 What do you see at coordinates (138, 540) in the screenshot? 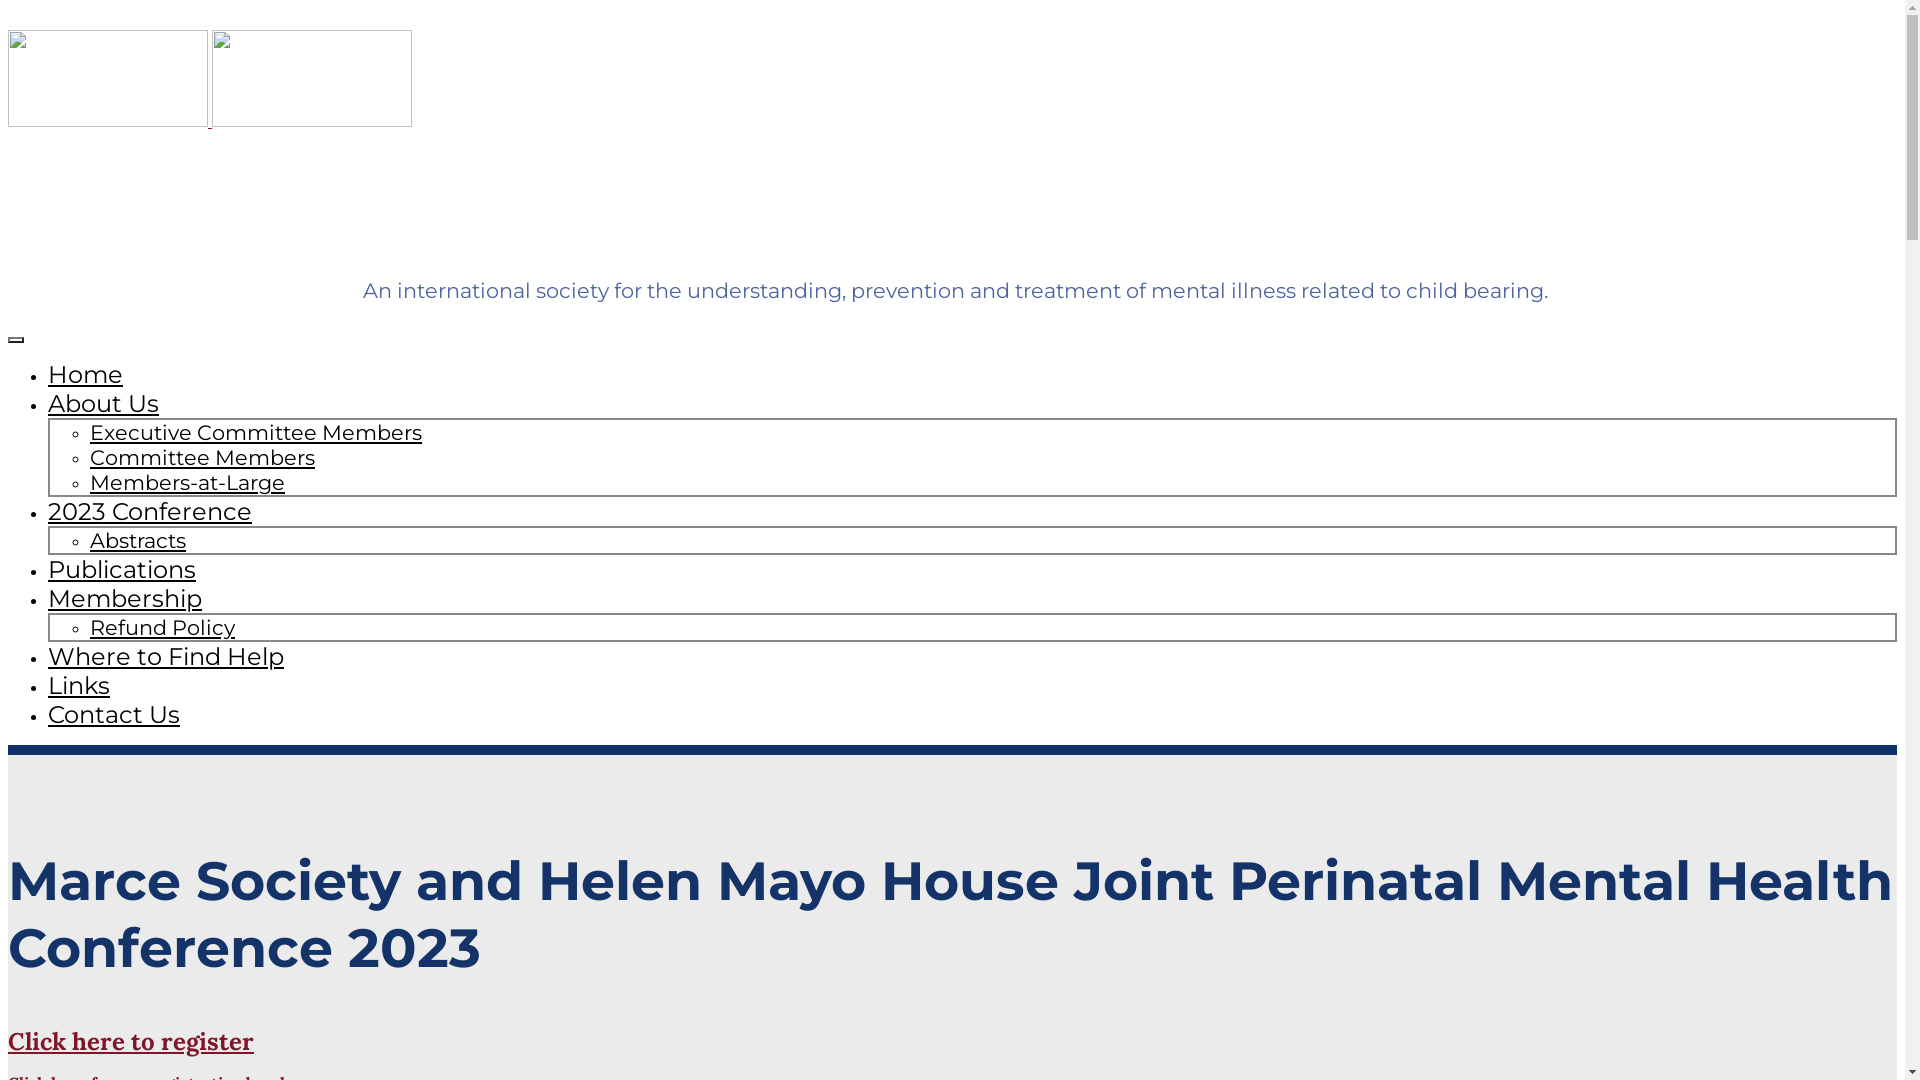
I see `Abstracts` at bounding box center [138, 540].